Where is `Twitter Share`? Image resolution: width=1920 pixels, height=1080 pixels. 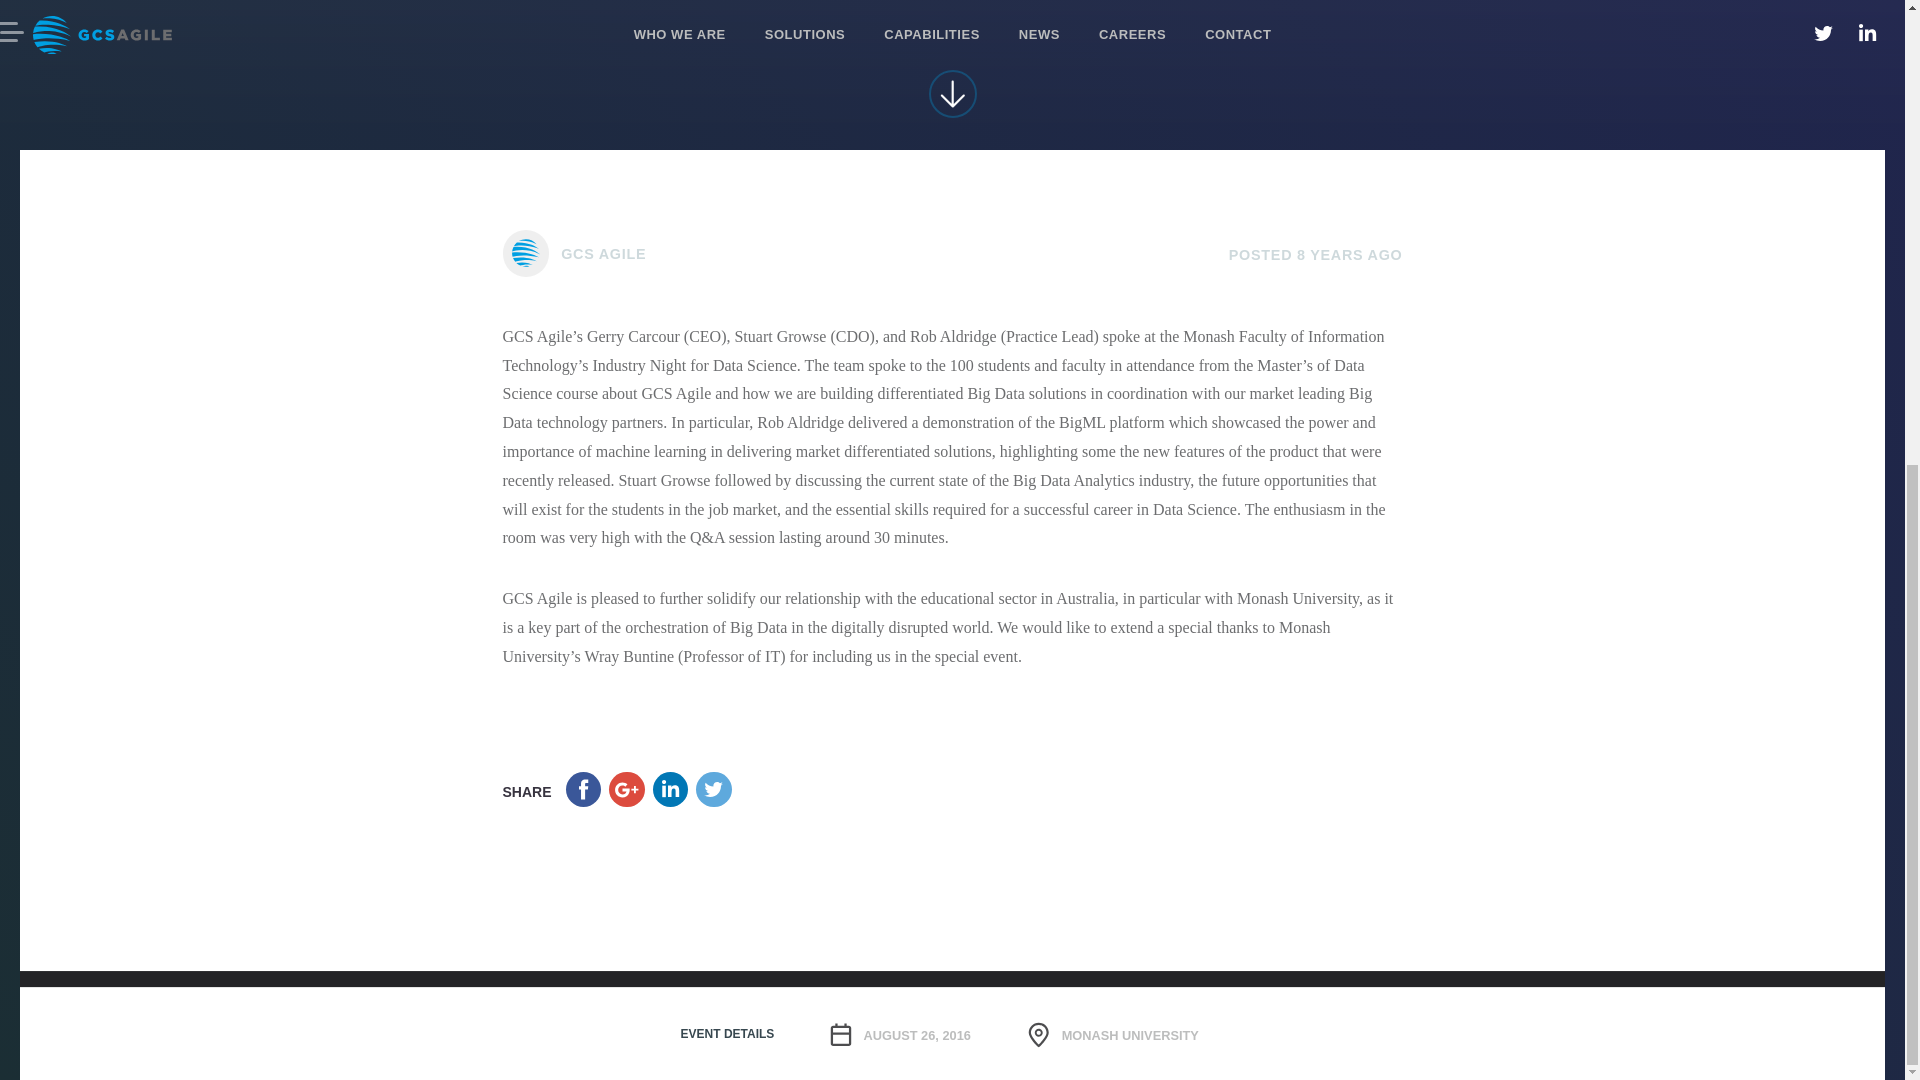 Twitter Share is located at coordinates (713, 790).